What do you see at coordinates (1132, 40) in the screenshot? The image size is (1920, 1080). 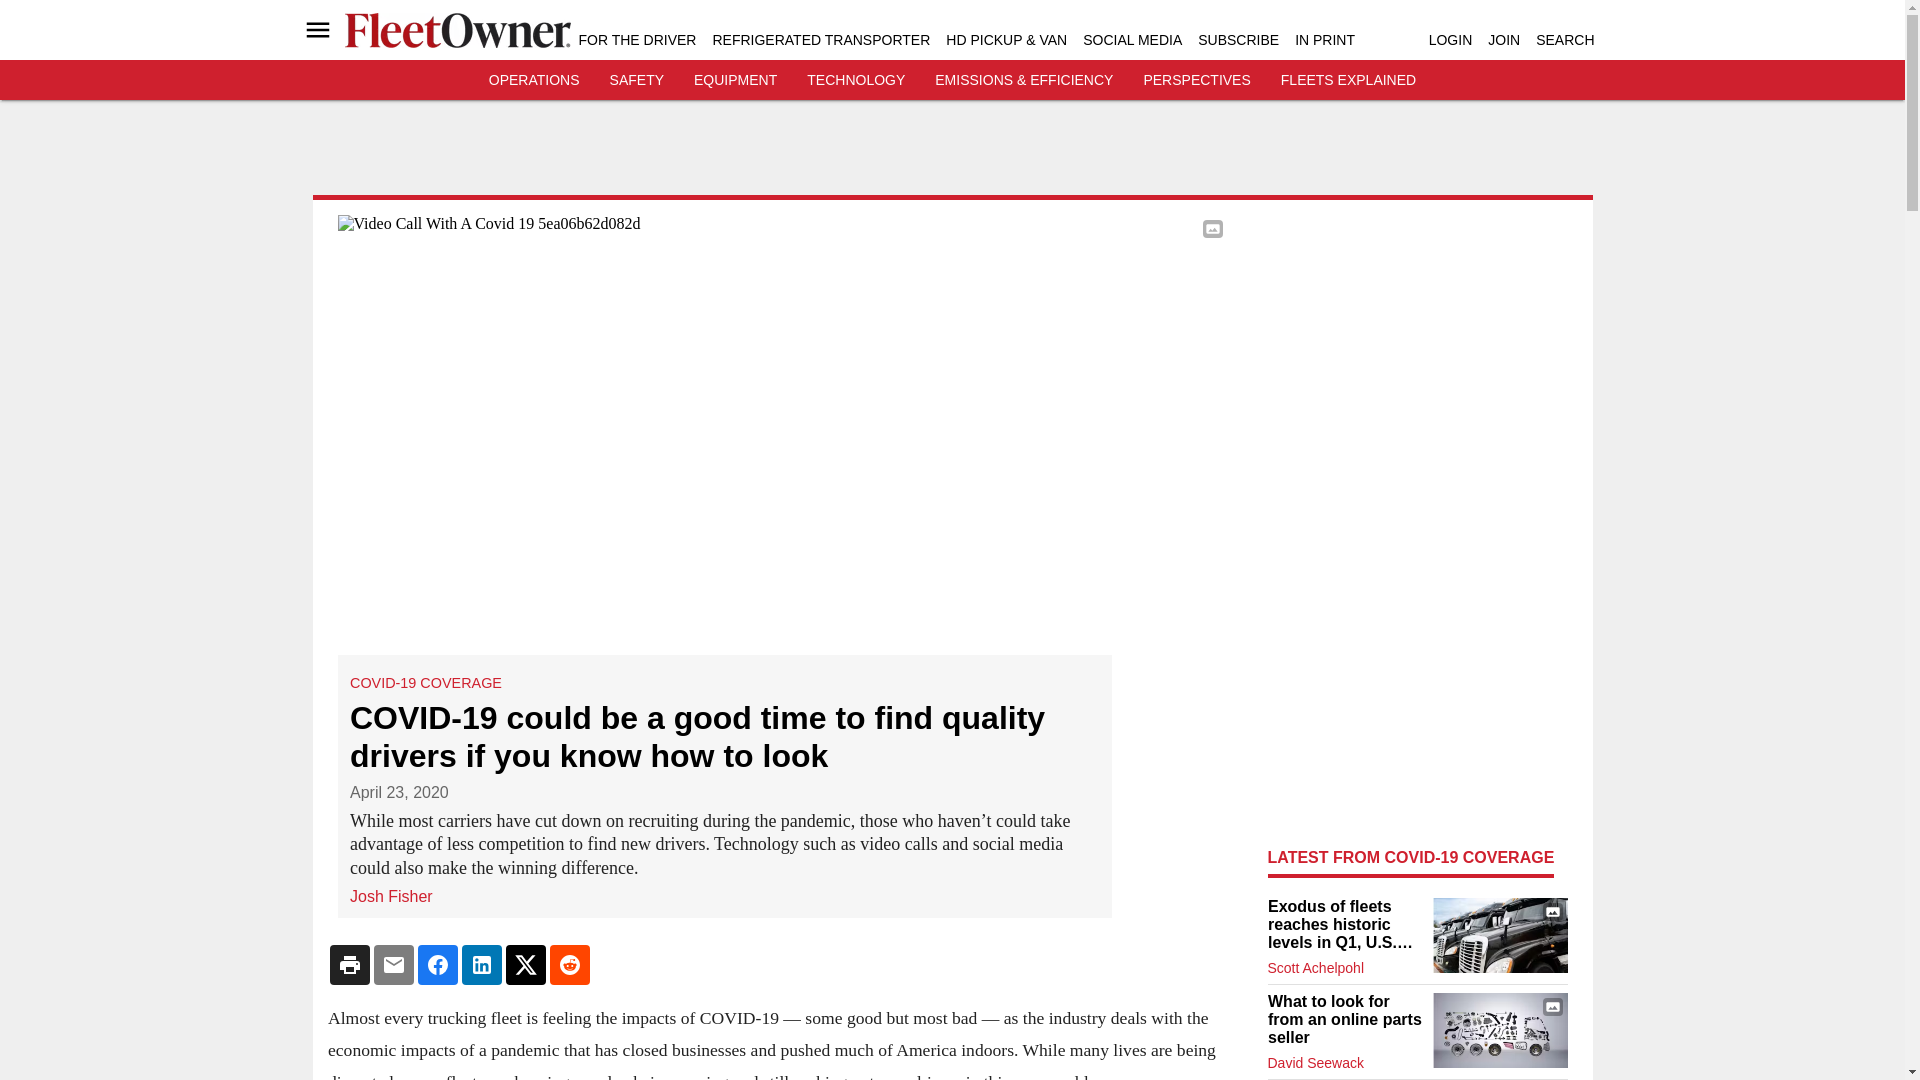 I see `SOCIAL MEDIA` at bounding box center [1132, 40].